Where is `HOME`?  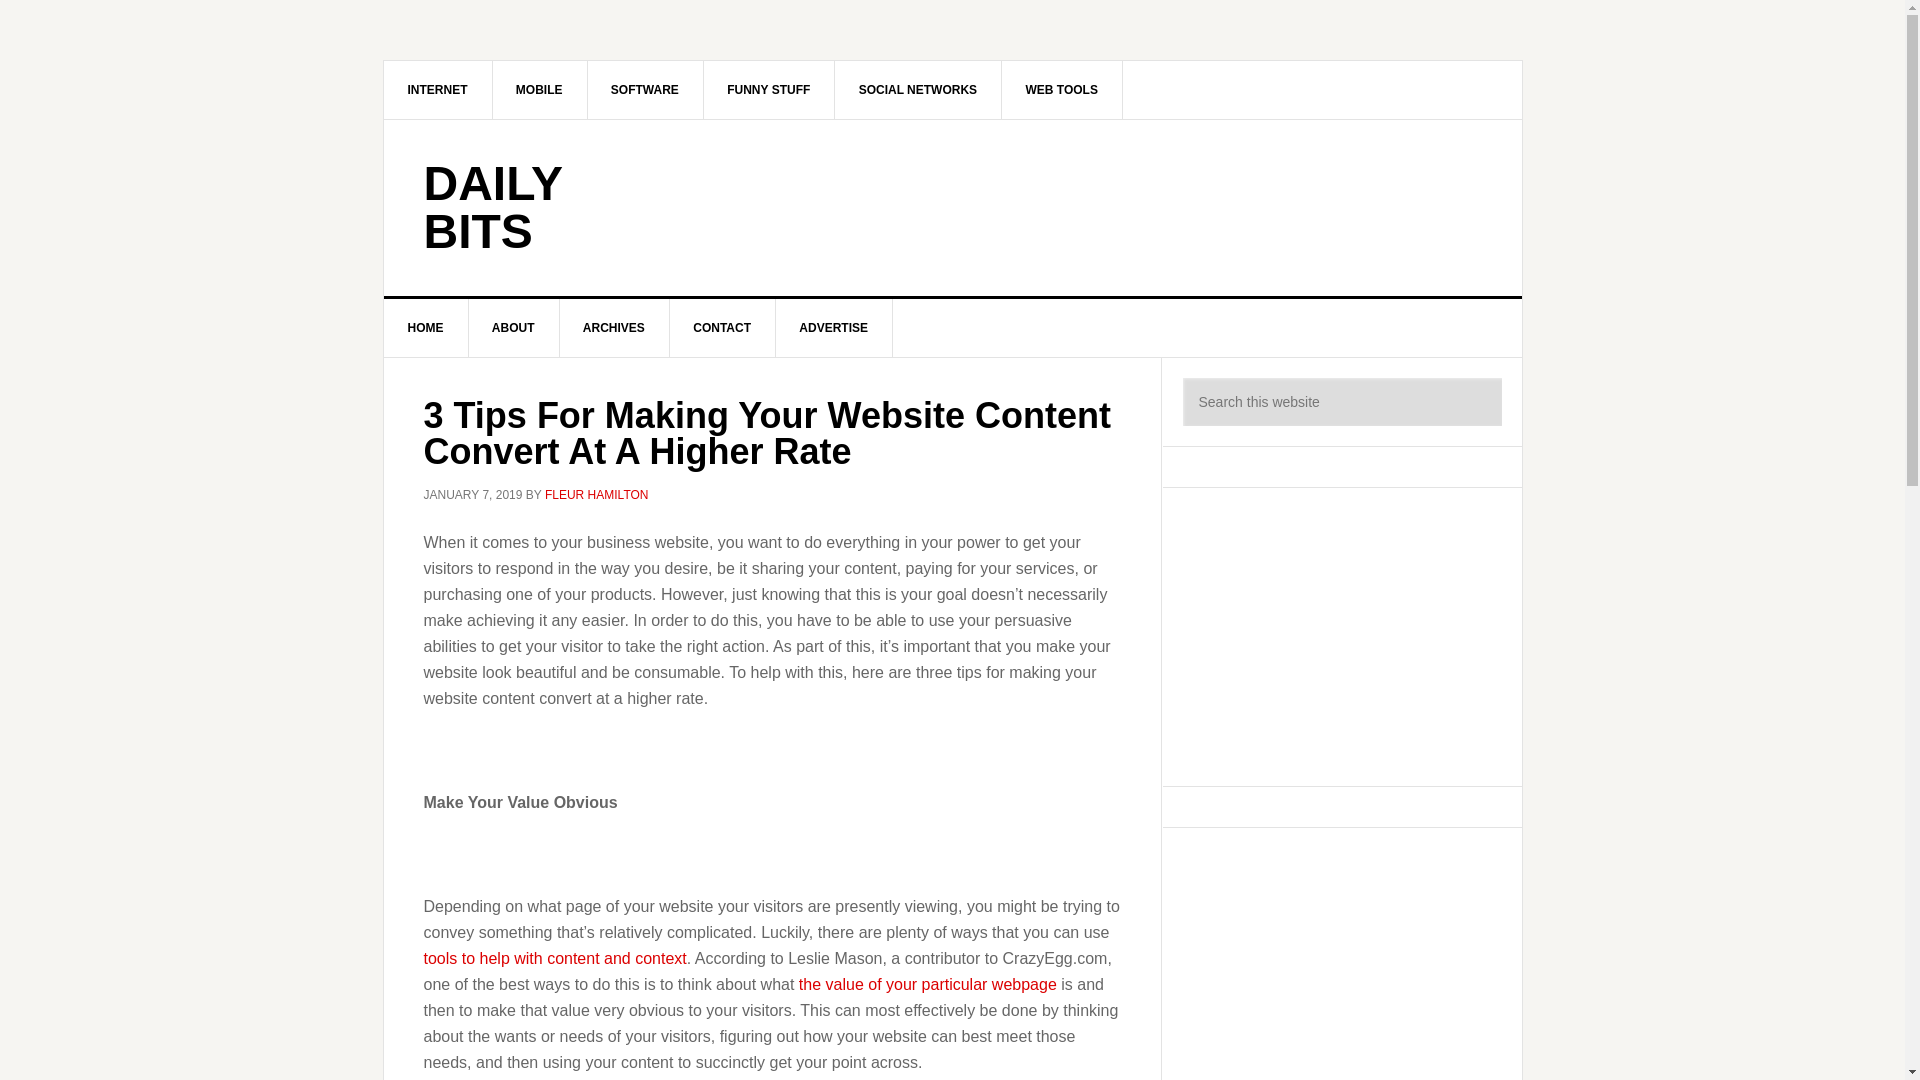
HOME is located at coordinates (426, 328).